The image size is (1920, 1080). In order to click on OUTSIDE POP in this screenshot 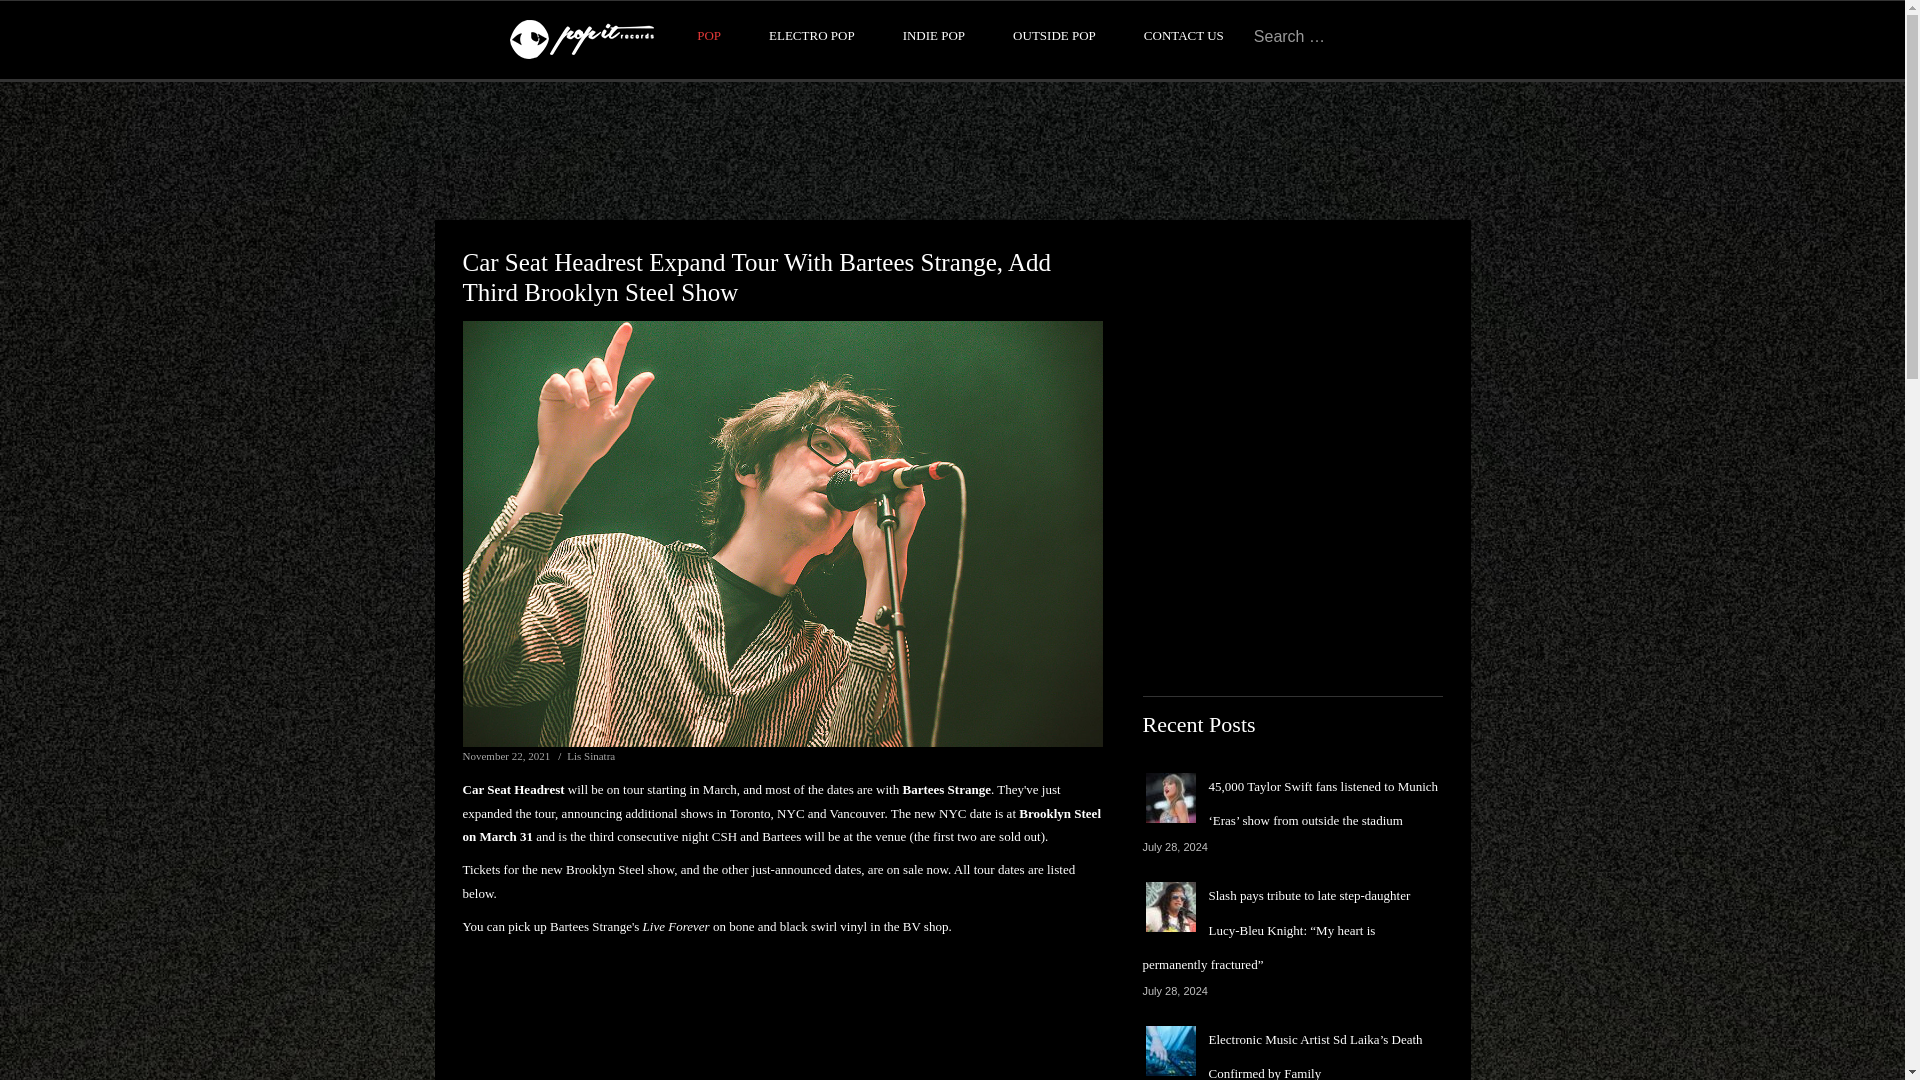, I will do `click(1054, 35)`.